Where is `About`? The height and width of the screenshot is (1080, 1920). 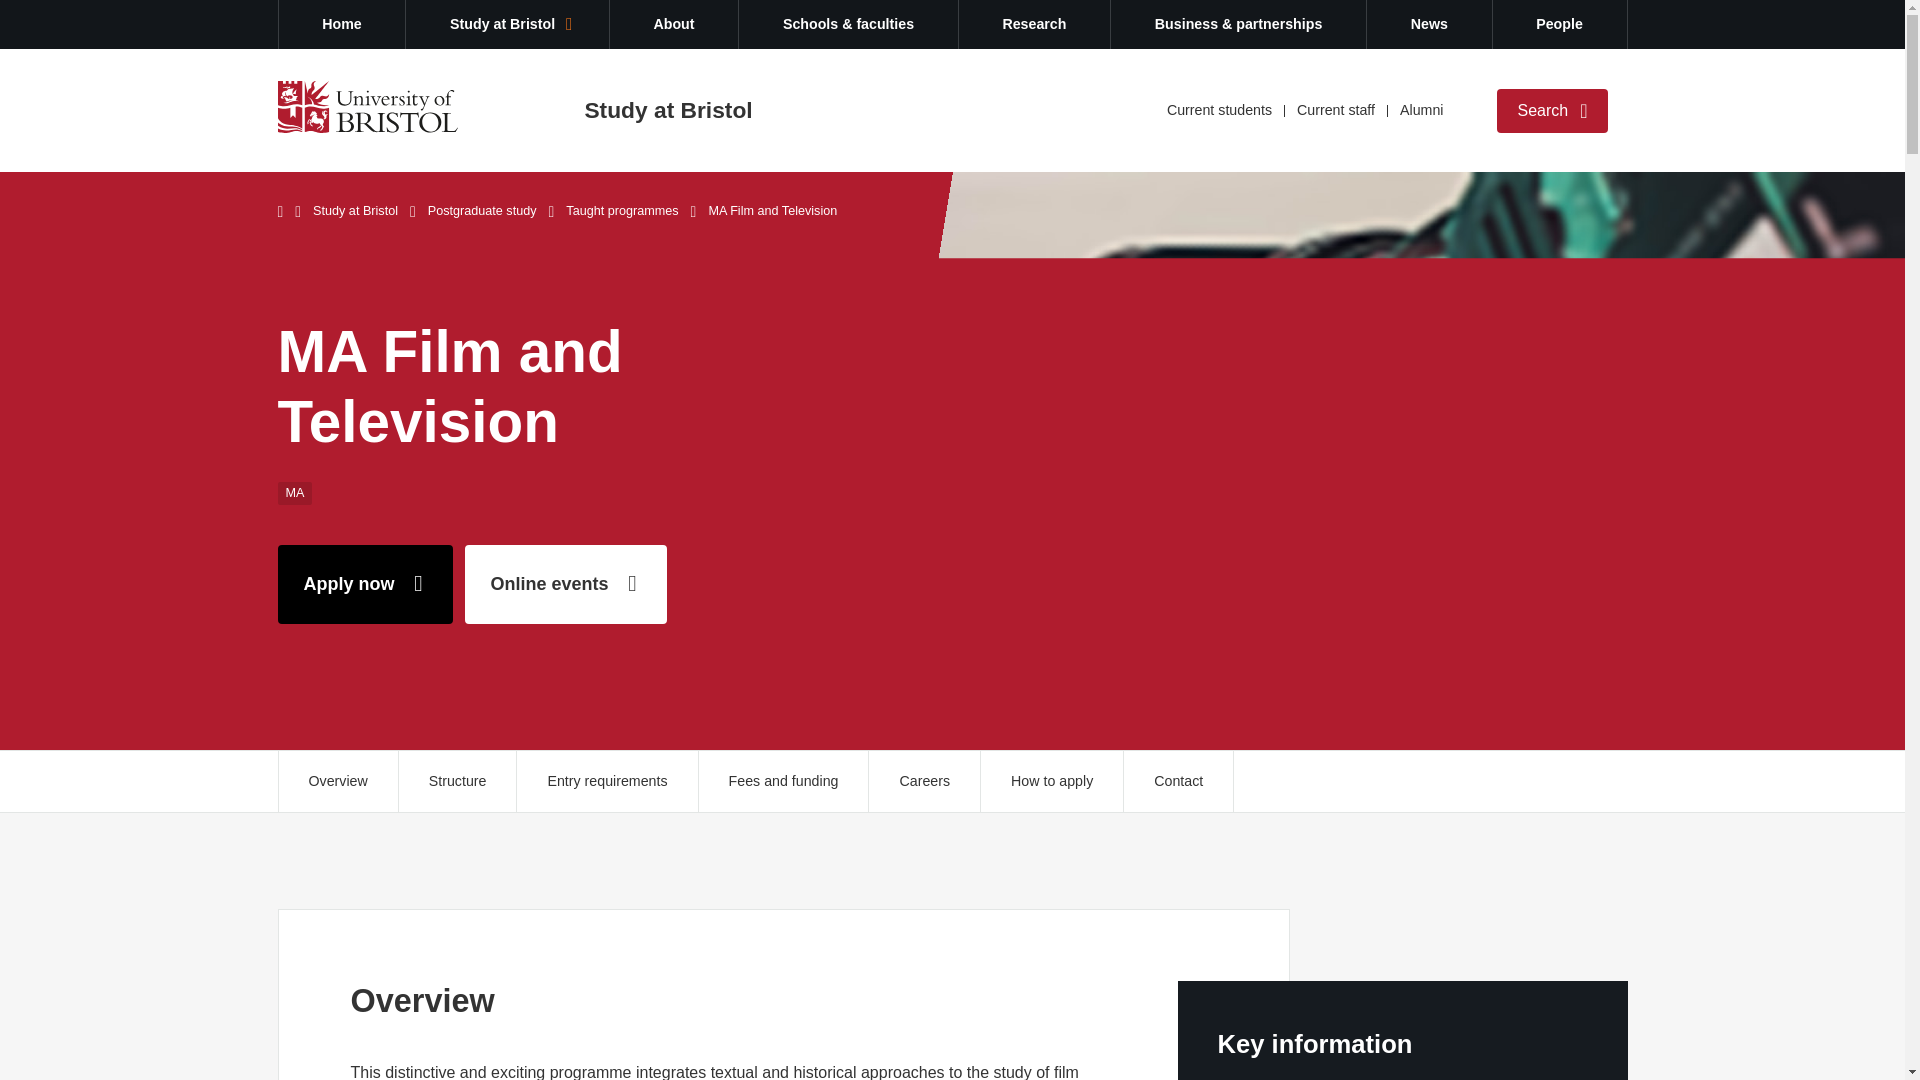 About is located at coordinates (674, 24).